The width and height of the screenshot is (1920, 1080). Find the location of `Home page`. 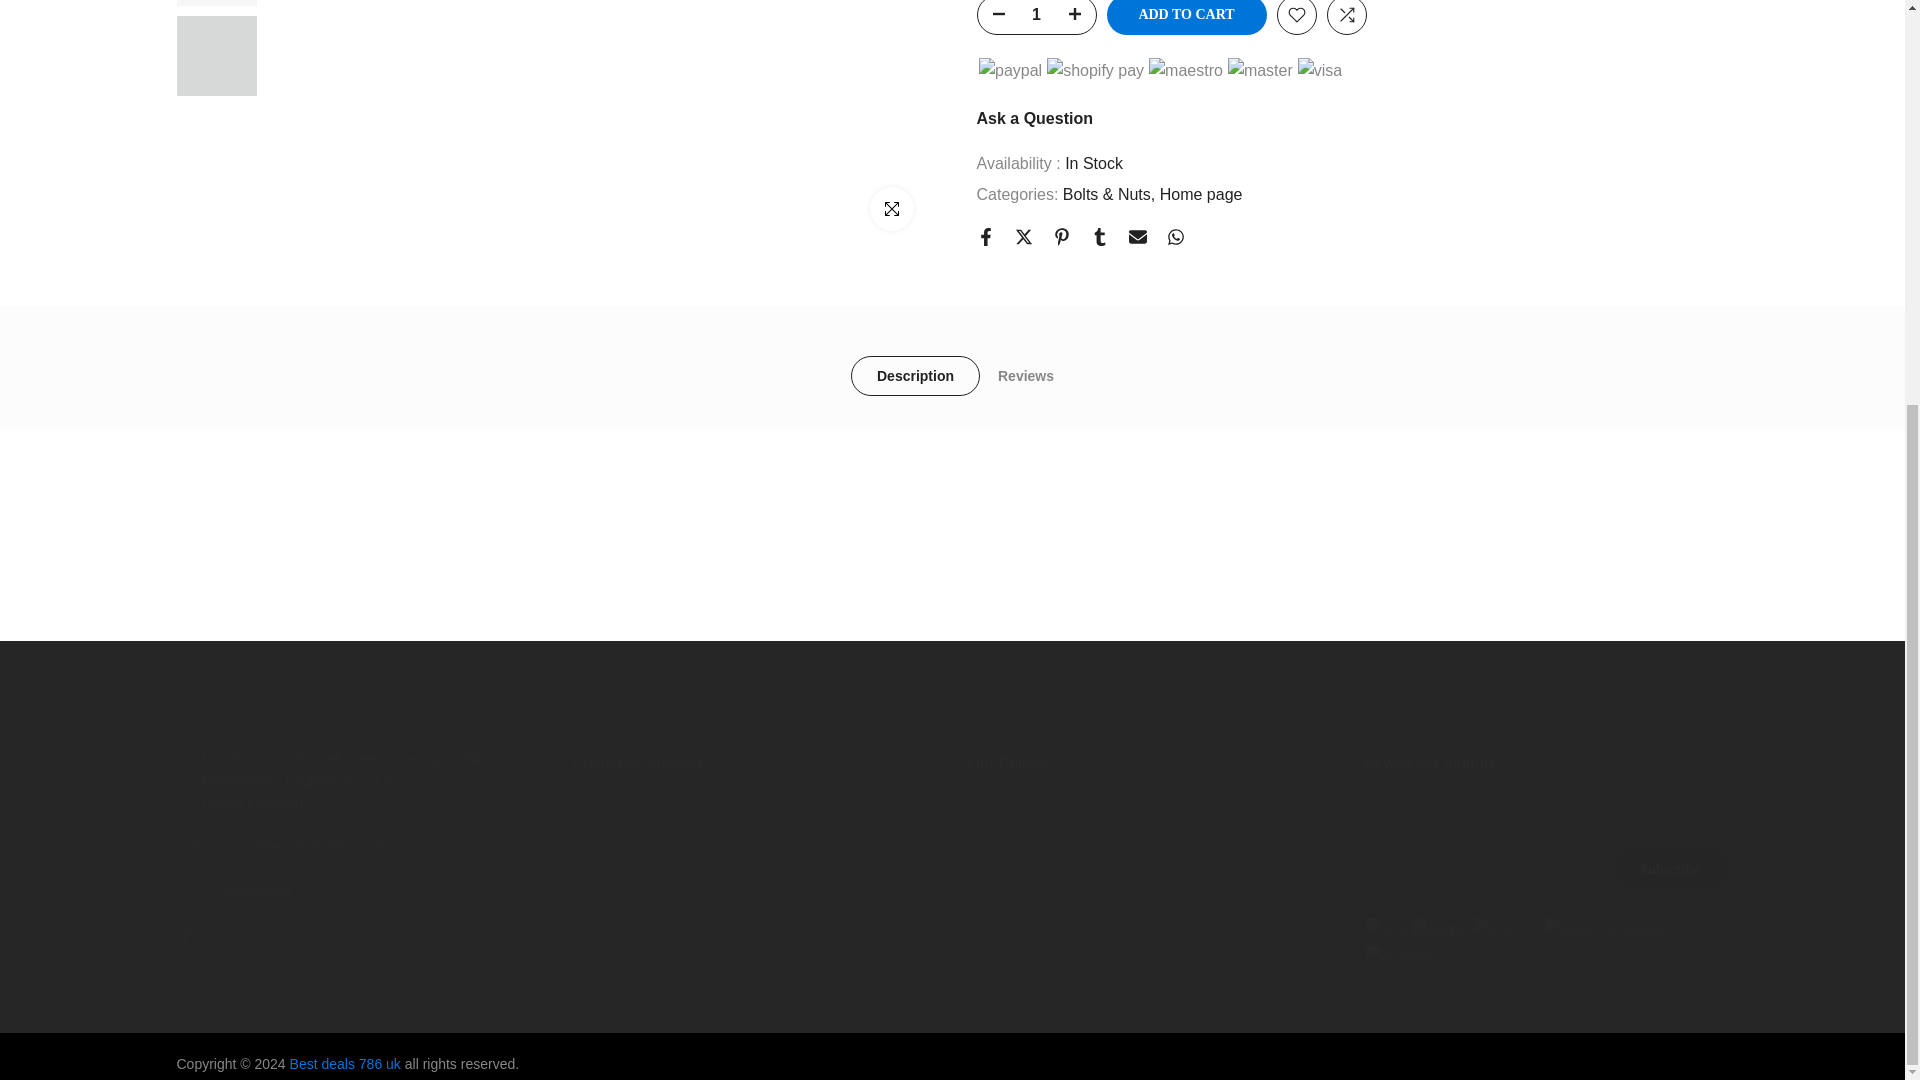

Home page is located at coordinates (1200, 111).